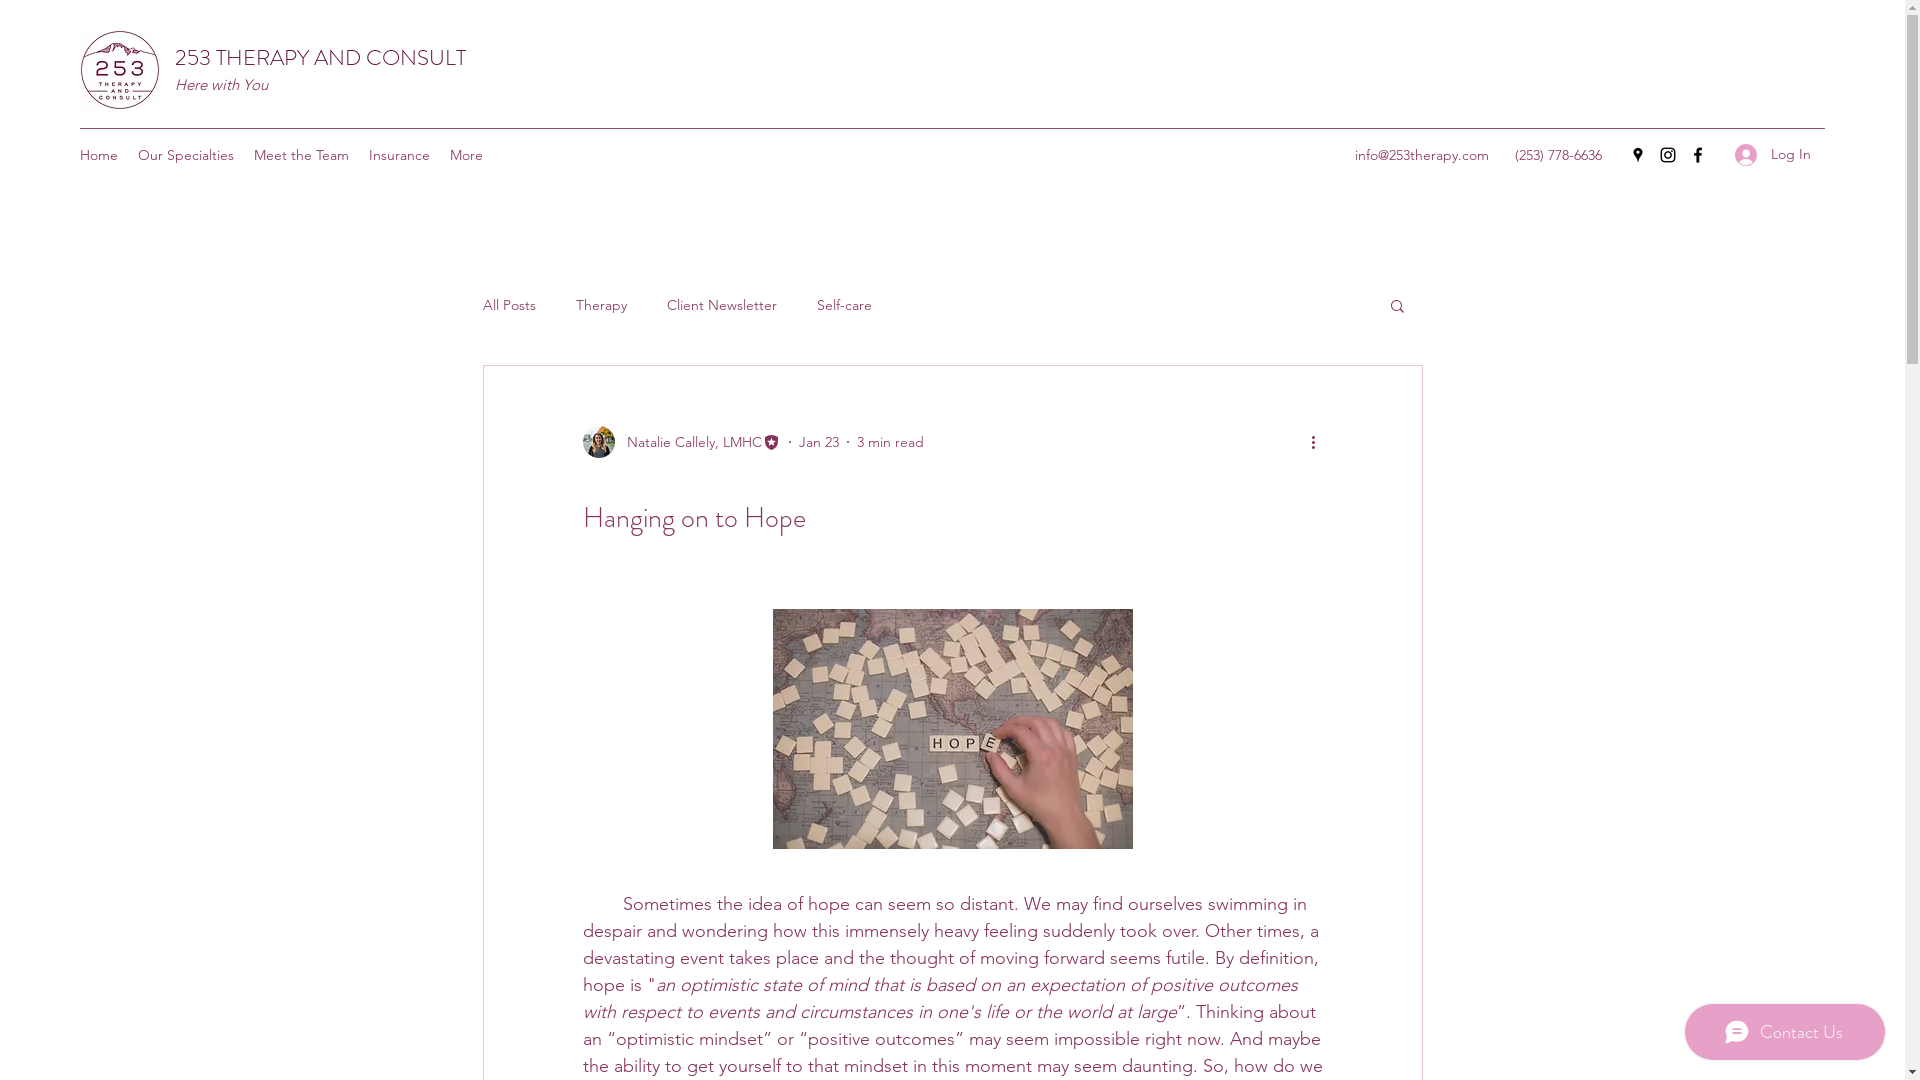 The width and height of the screenshot is (1920, 1080). Describe the element at coordinates (400, 155) in the screenshot. I see `Insurance` at that location.